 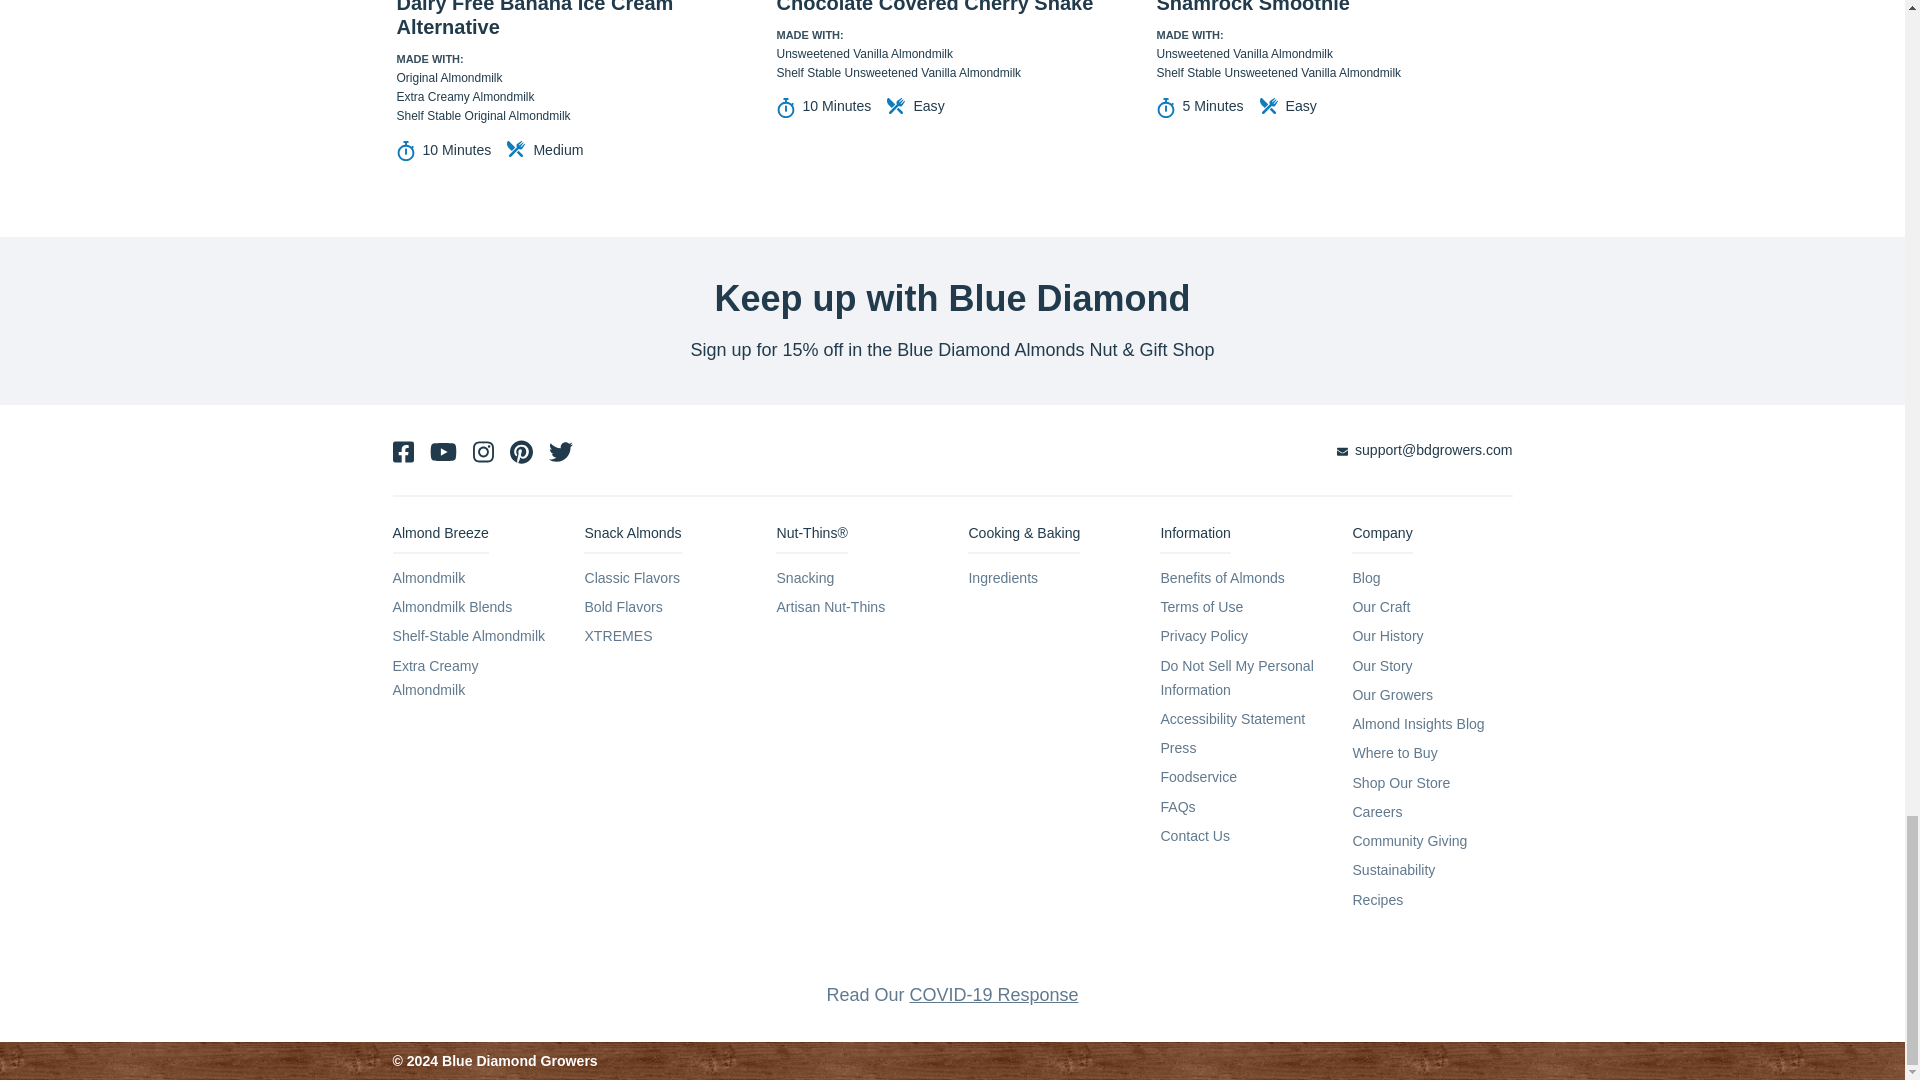 What do you see at coordinates (428, 578) in the screenshot?
I see `Almondmilk` at bounding box center [428, 578].